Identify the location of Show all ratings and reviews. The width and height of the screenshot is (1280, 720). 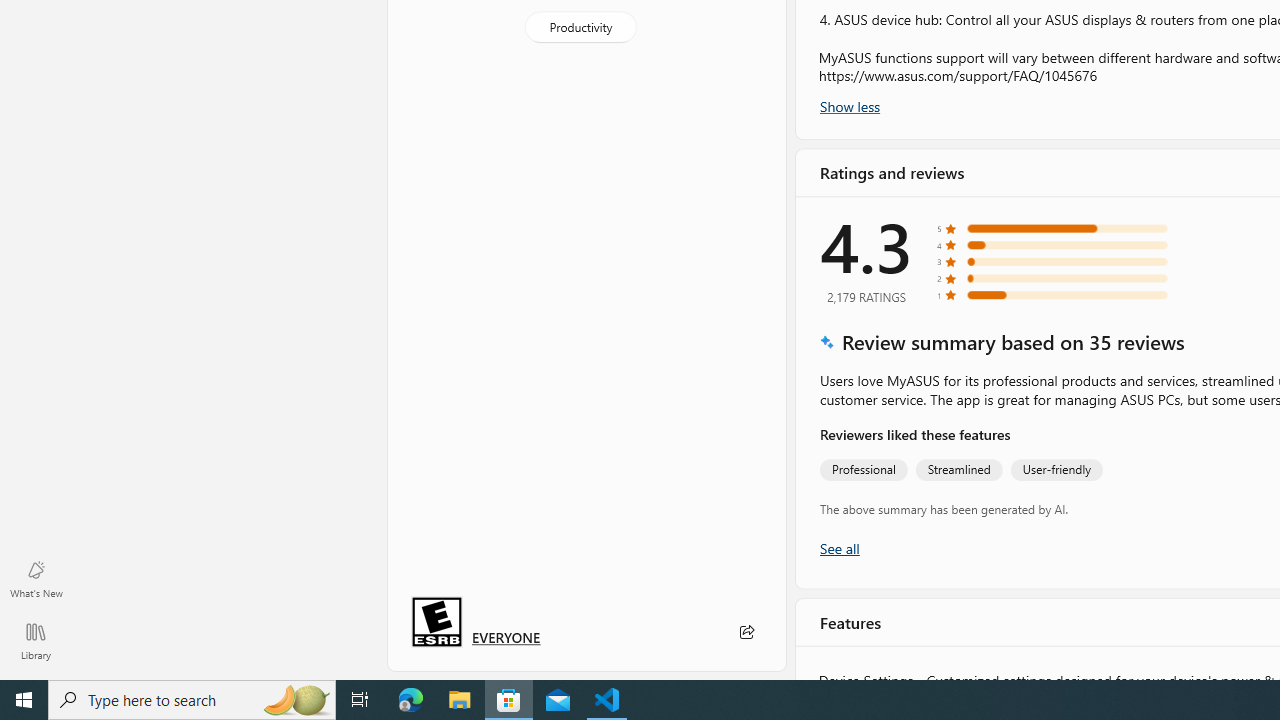
(838, 548).